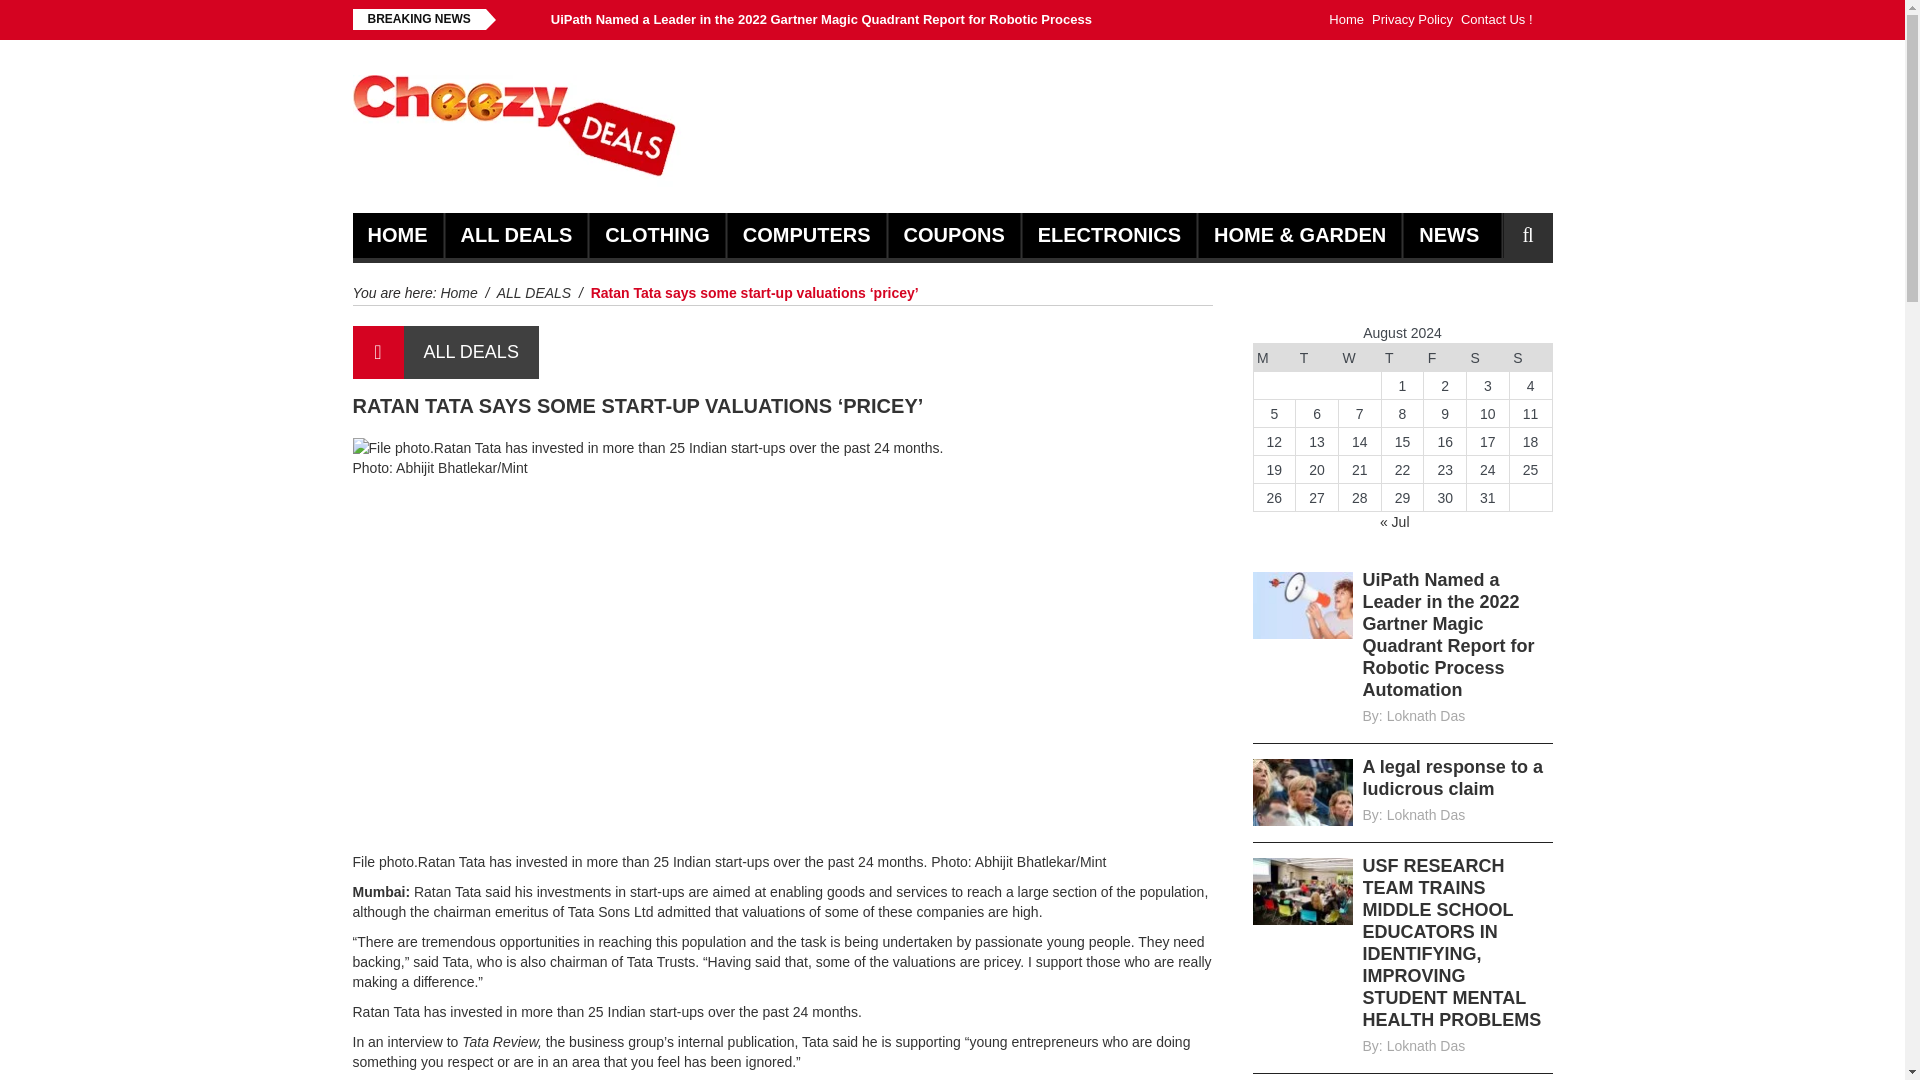  I want to click on COUPONS, so click(954, 235).